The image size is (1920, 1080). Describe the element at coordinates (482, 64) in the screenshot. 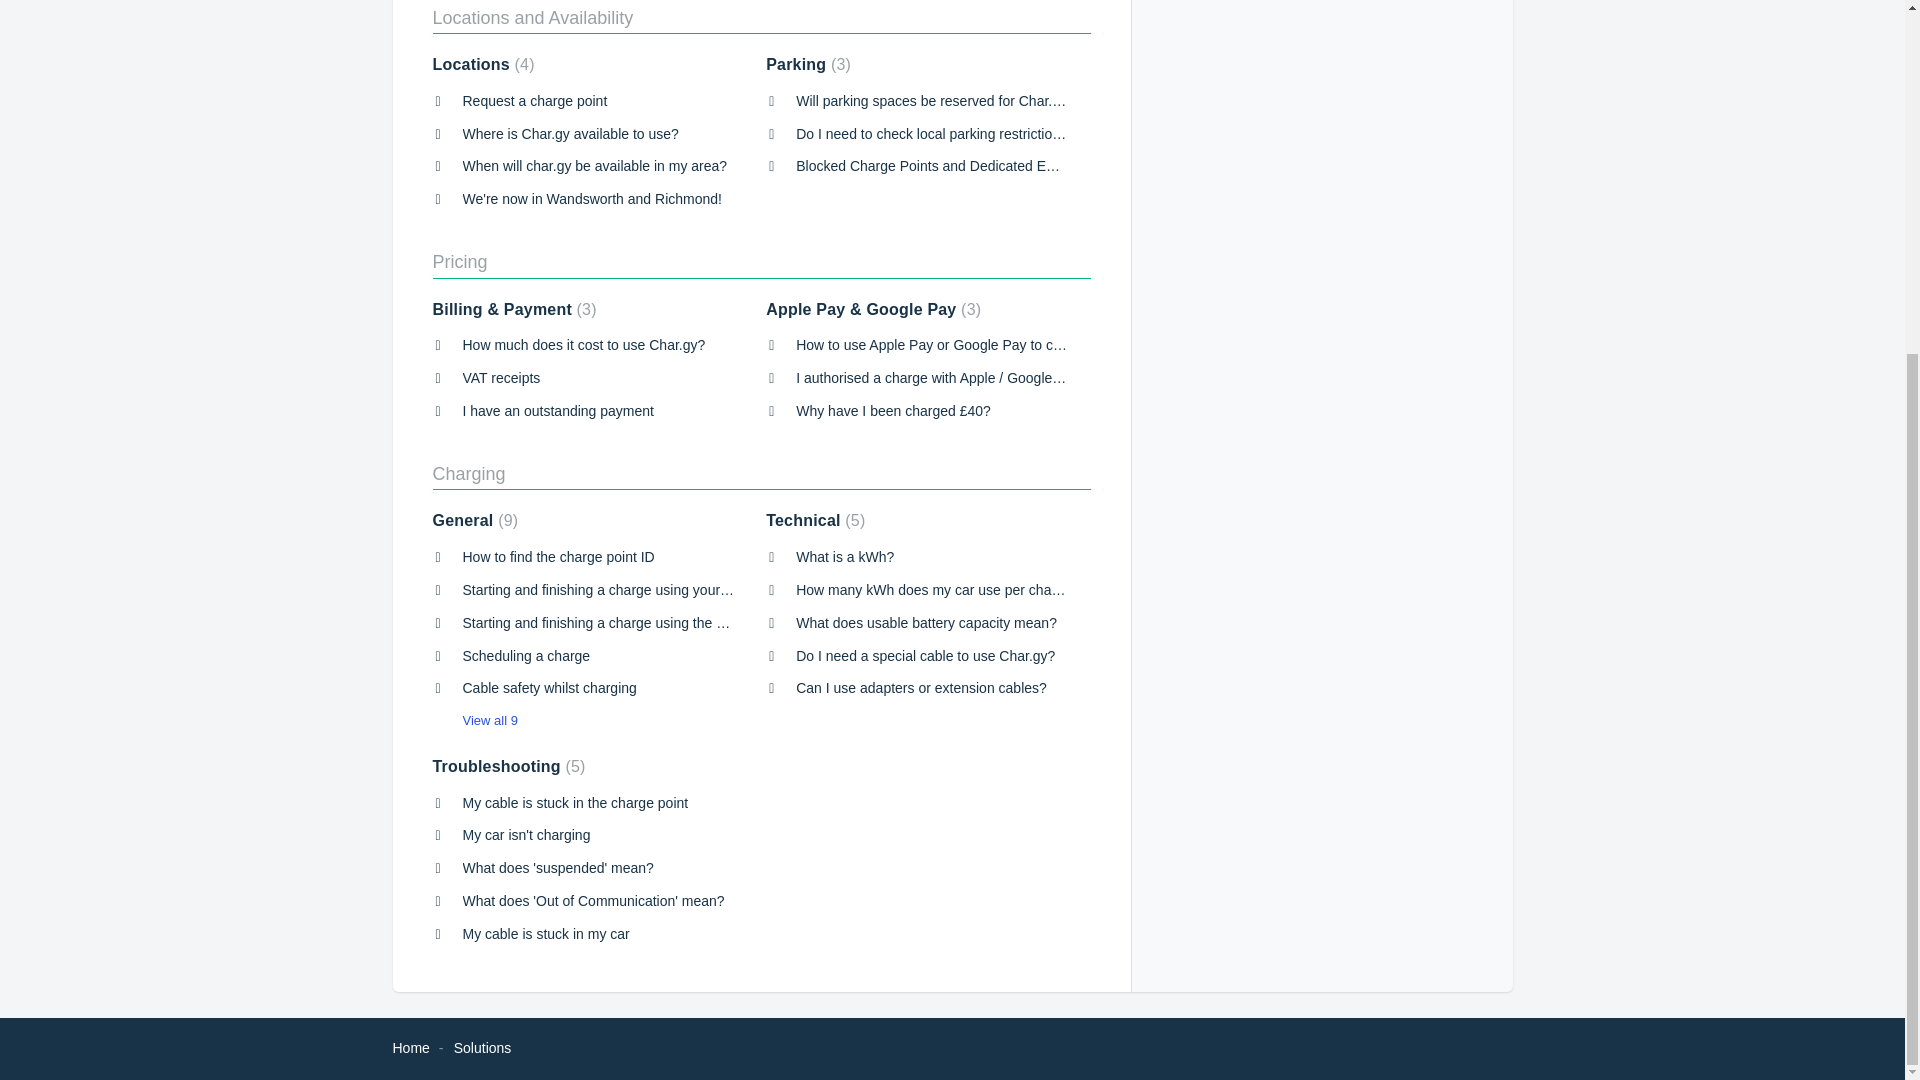

I see `Locations 4` at that location.